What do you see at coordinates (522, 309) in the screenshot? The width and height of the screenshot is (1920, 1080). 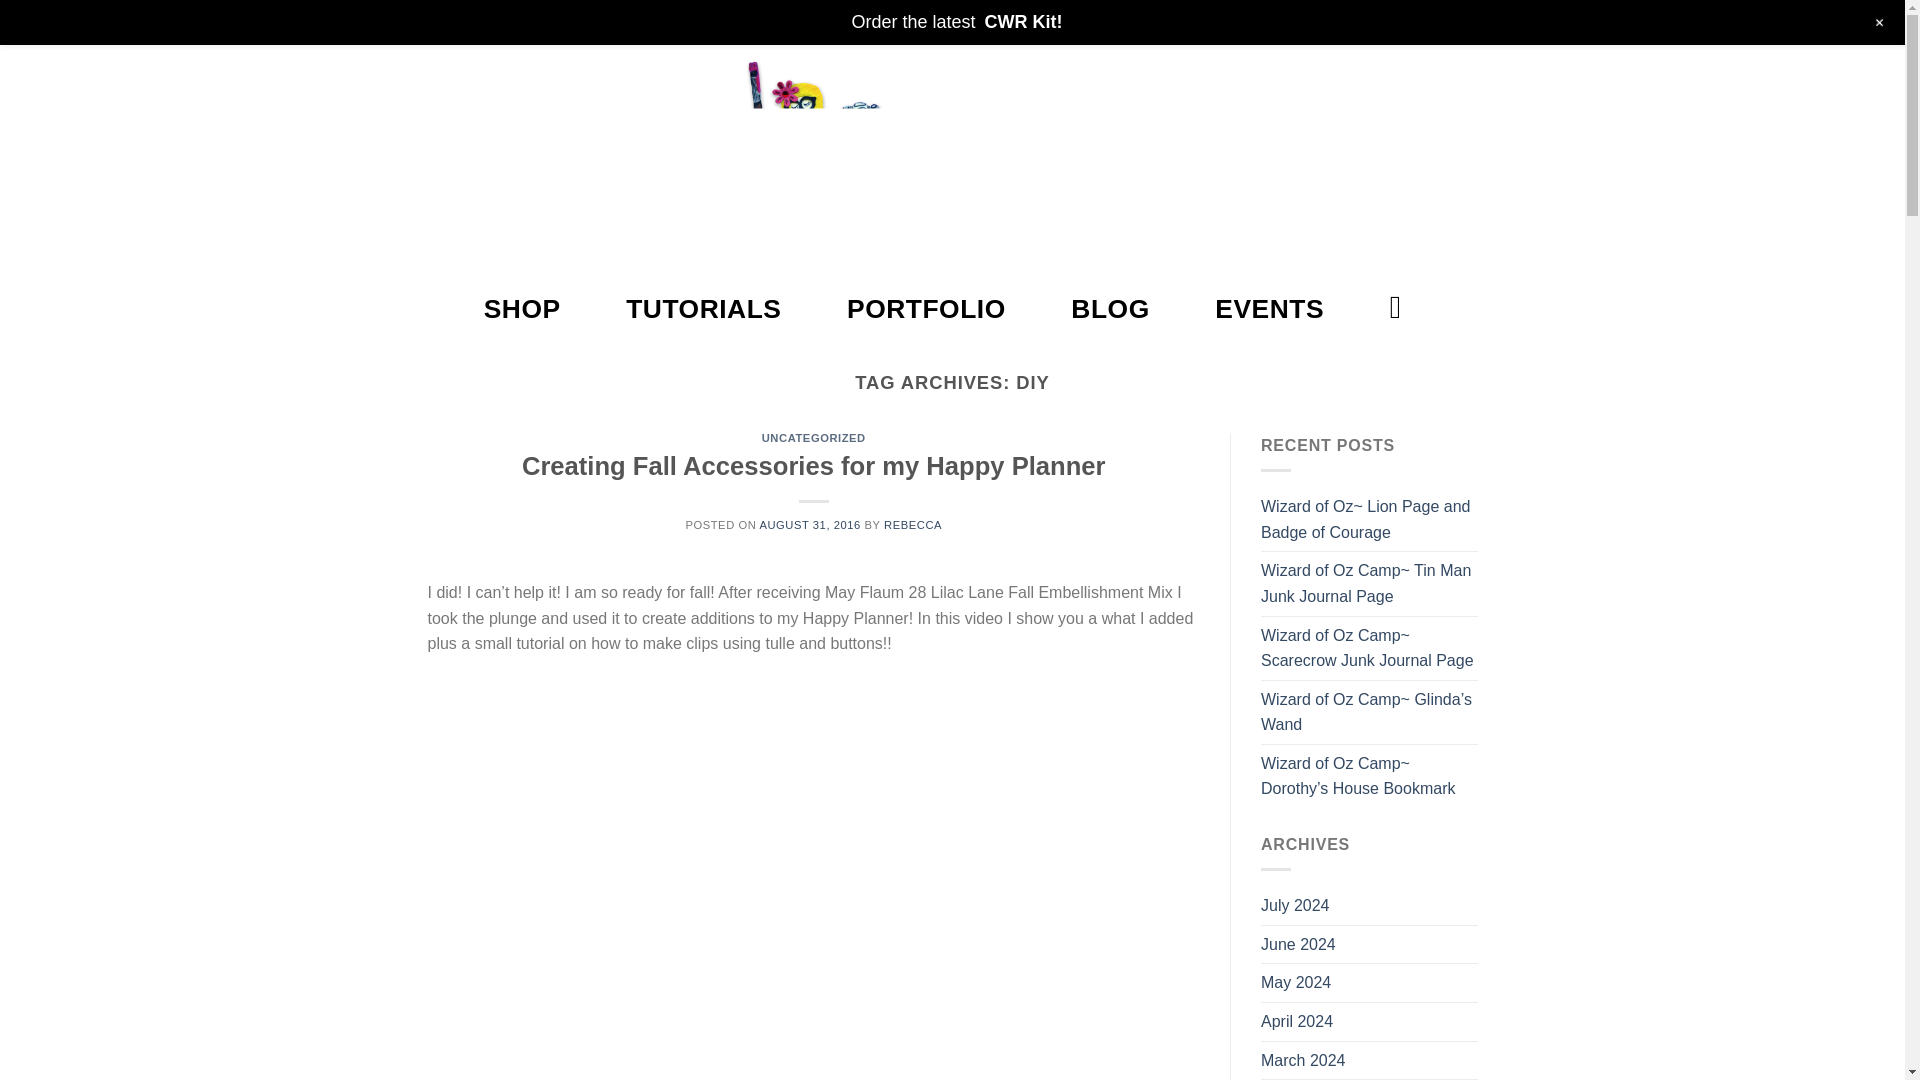 I see `SHOP` at bounding box center [522, 309].